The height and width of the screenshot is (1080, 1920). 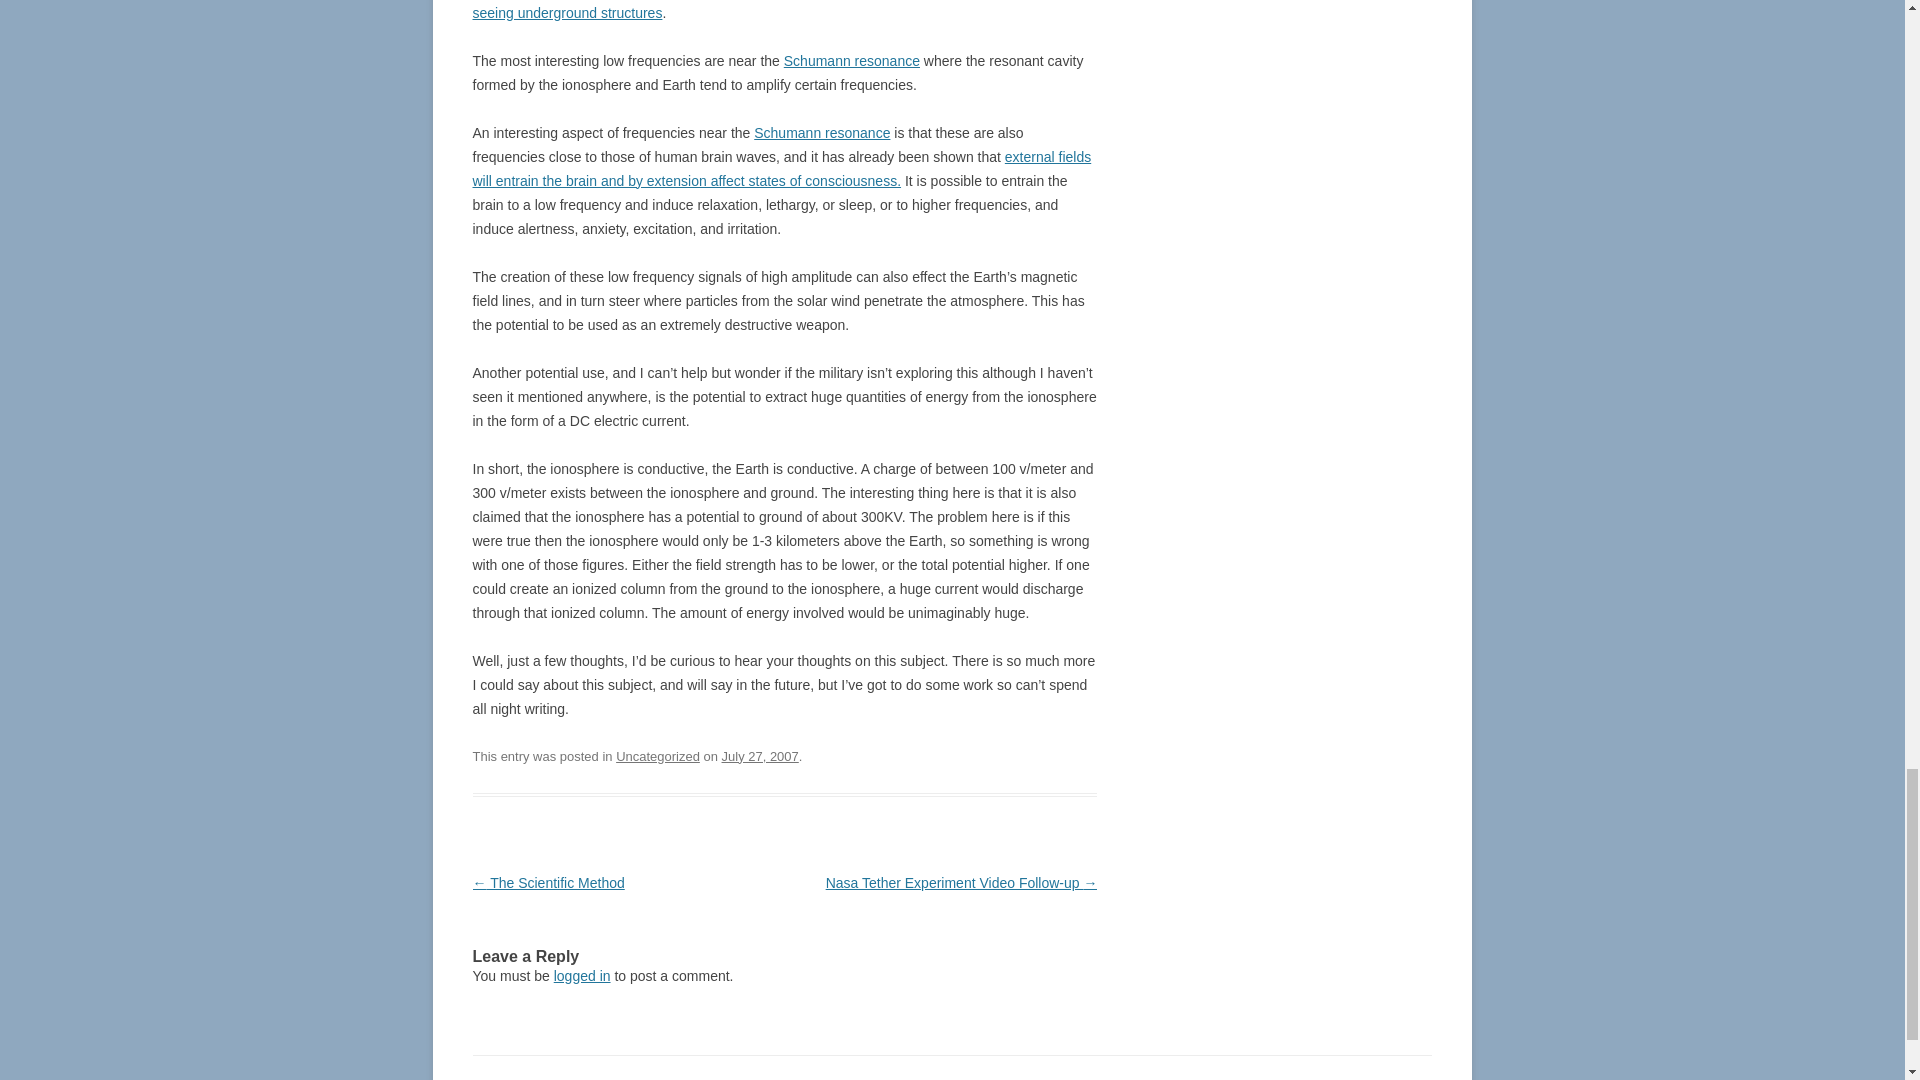 I want to click on Schumann resonance, so click(x=822, y=133).